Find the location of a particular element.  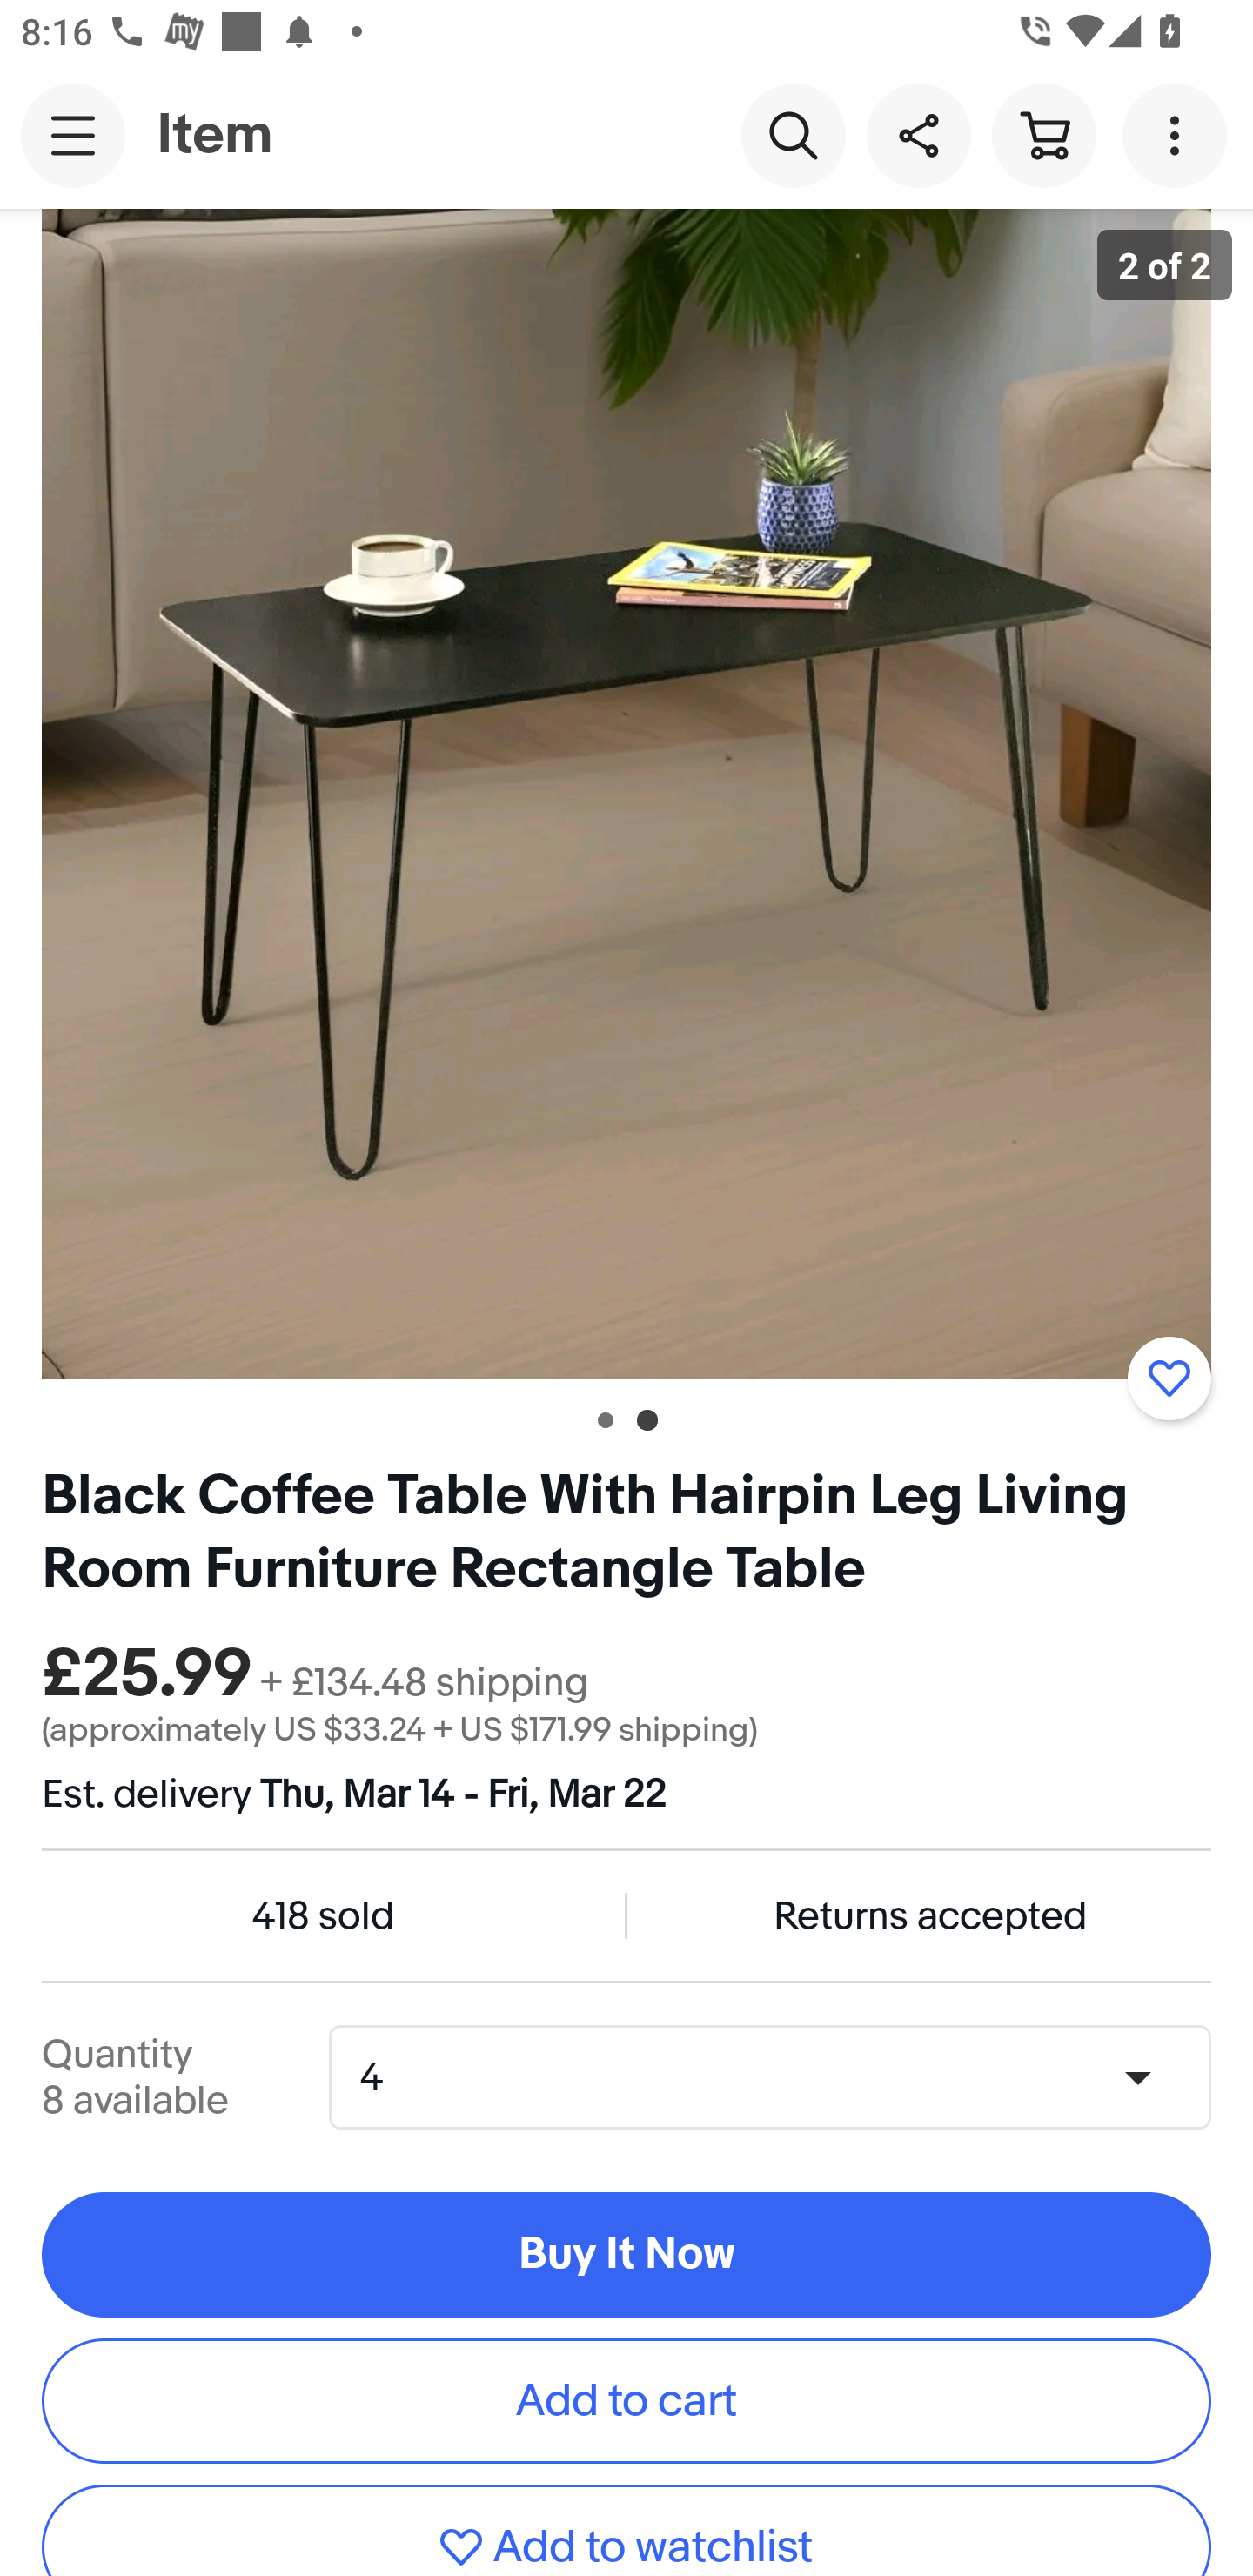

More options is located at coordinates (1180, 134).